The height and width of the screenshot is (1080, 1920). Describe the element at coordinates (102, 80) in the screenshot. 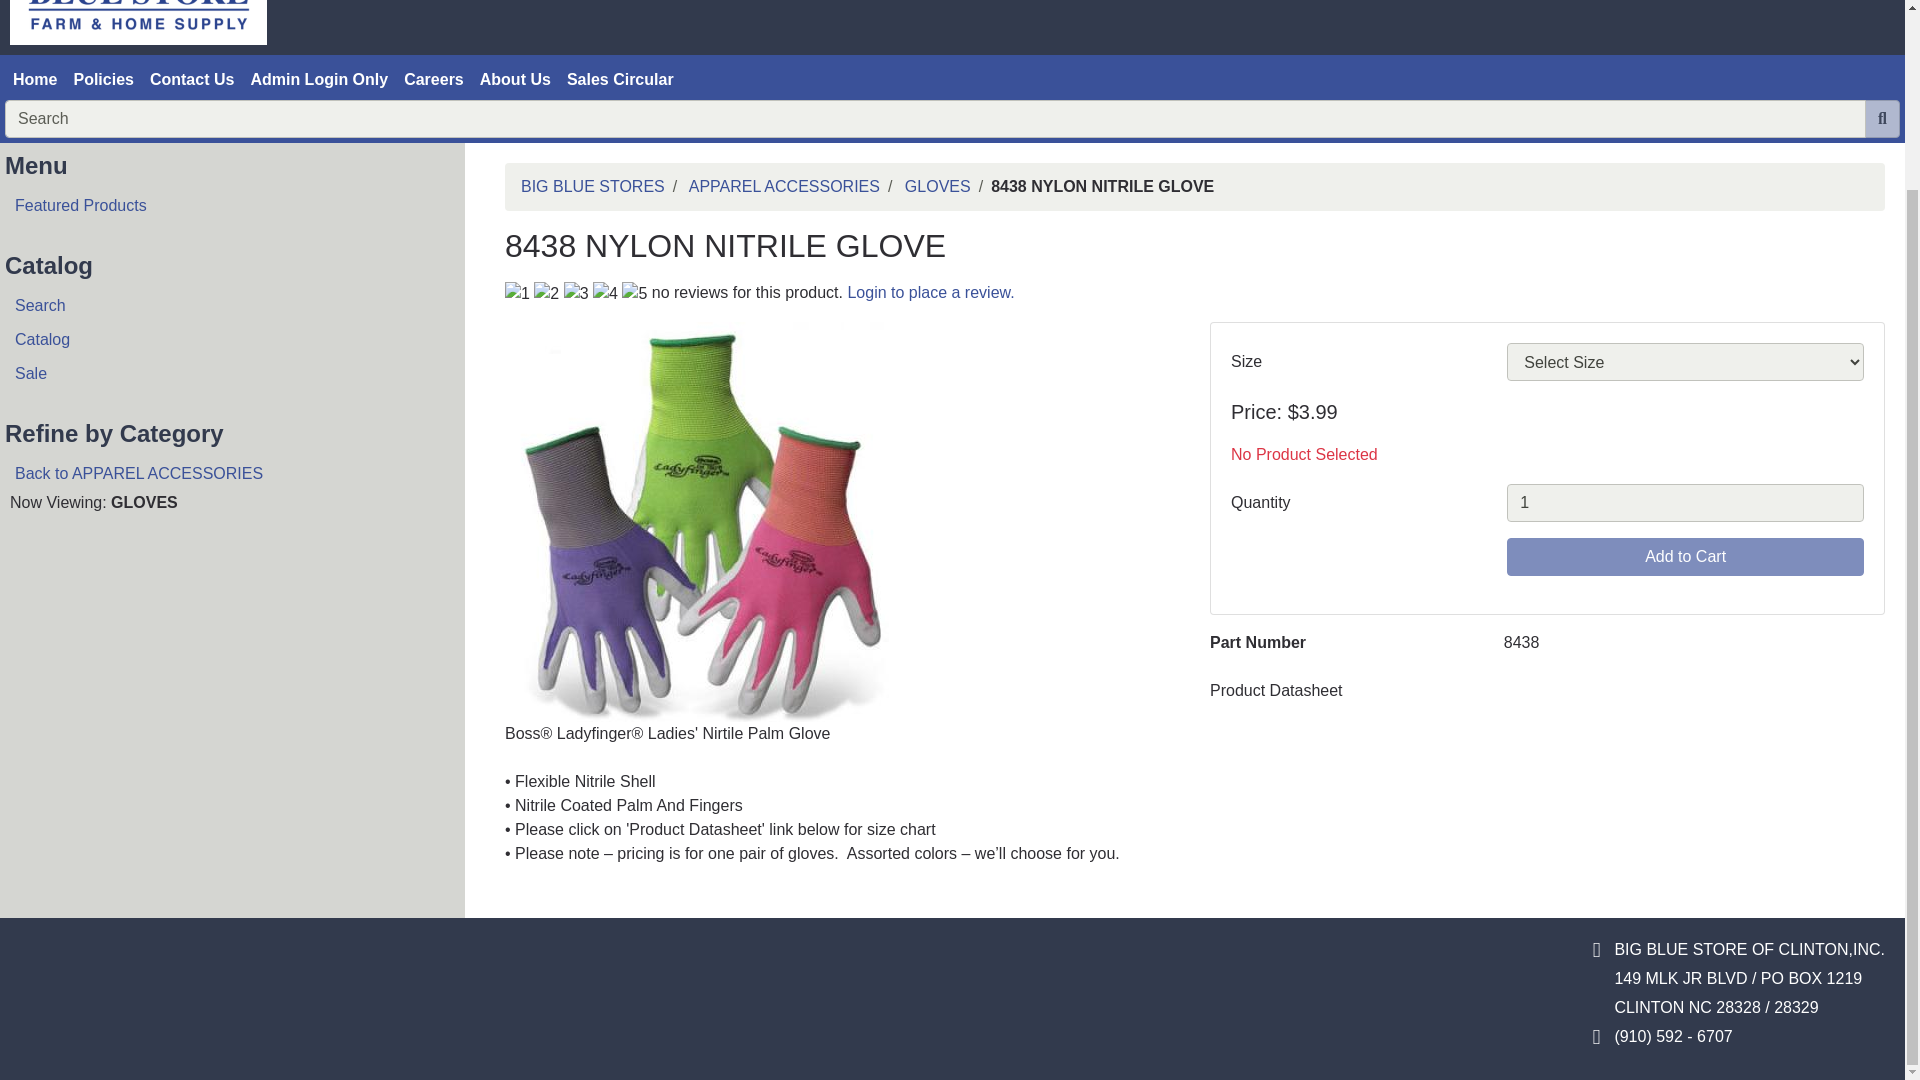

I see `Policies` at that location.